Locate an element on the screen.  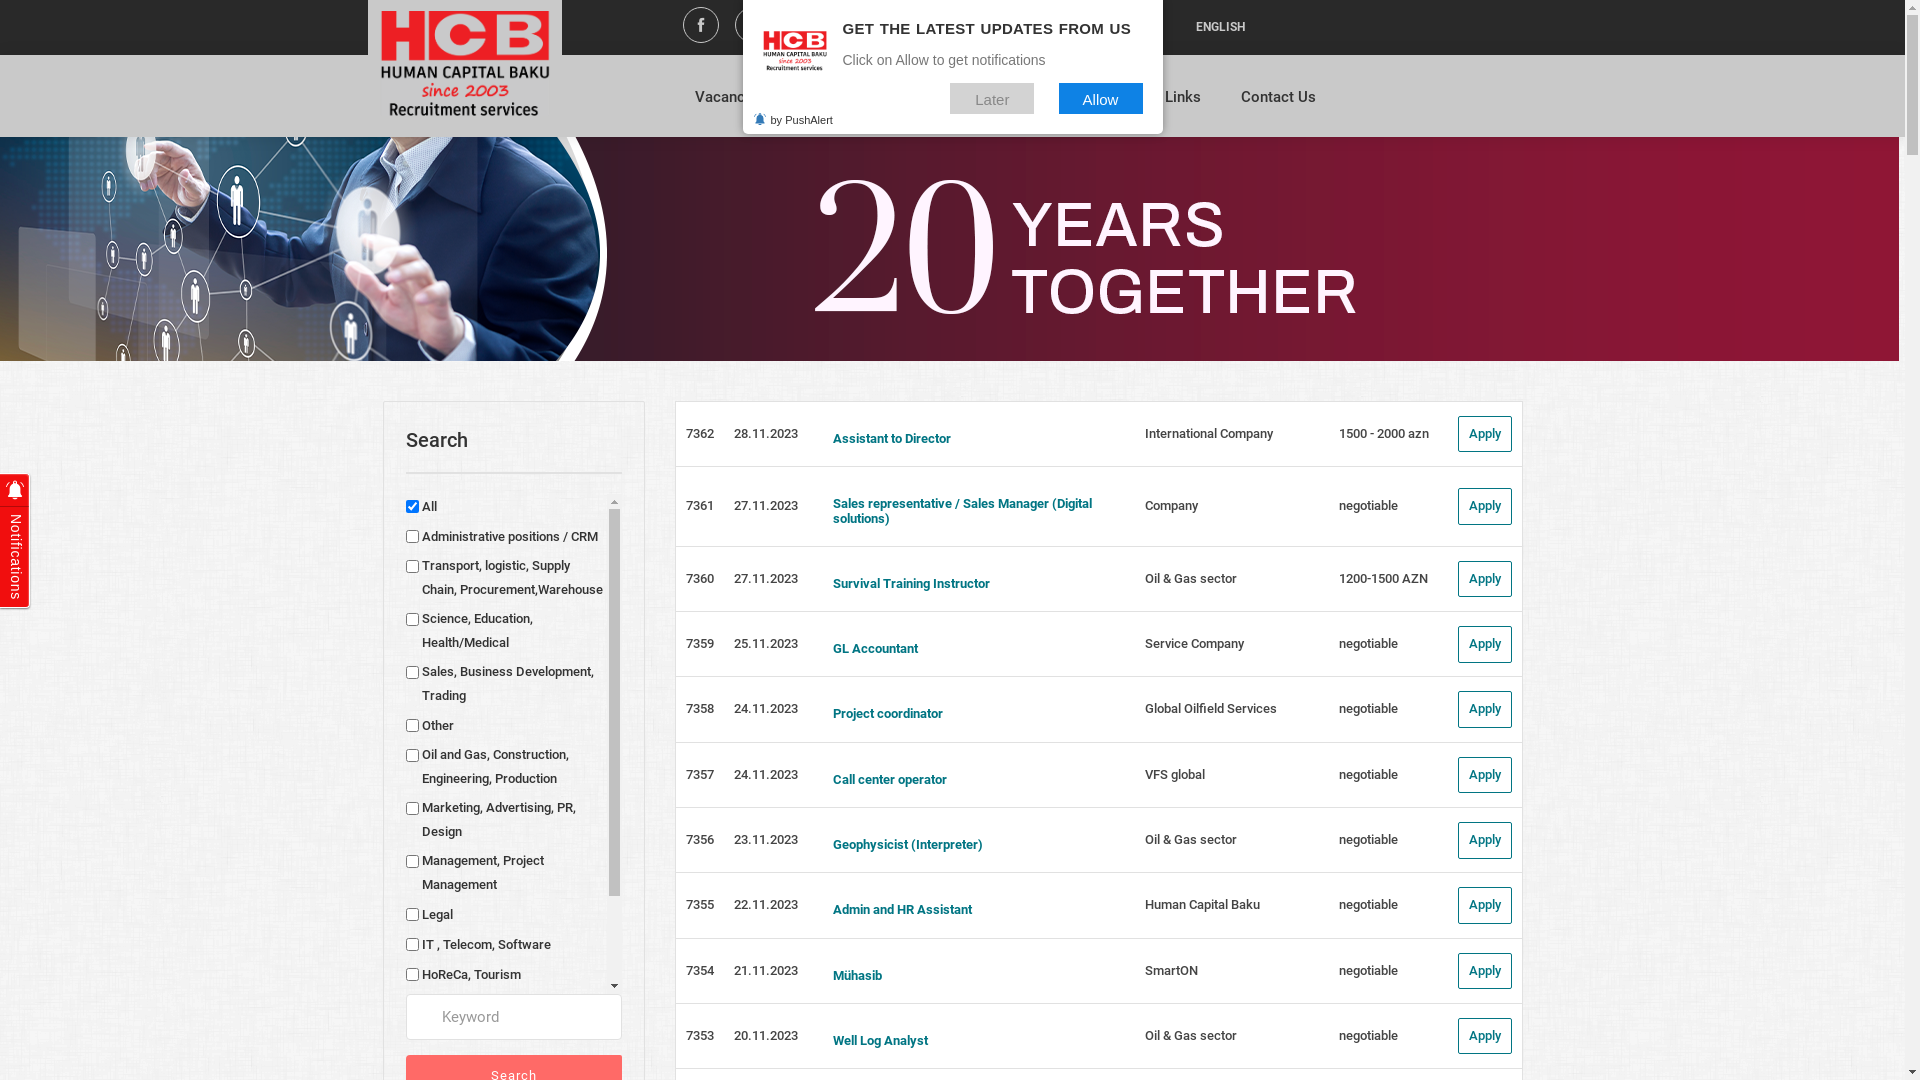
20.11.2023 is located at coordinates (766, 1036).